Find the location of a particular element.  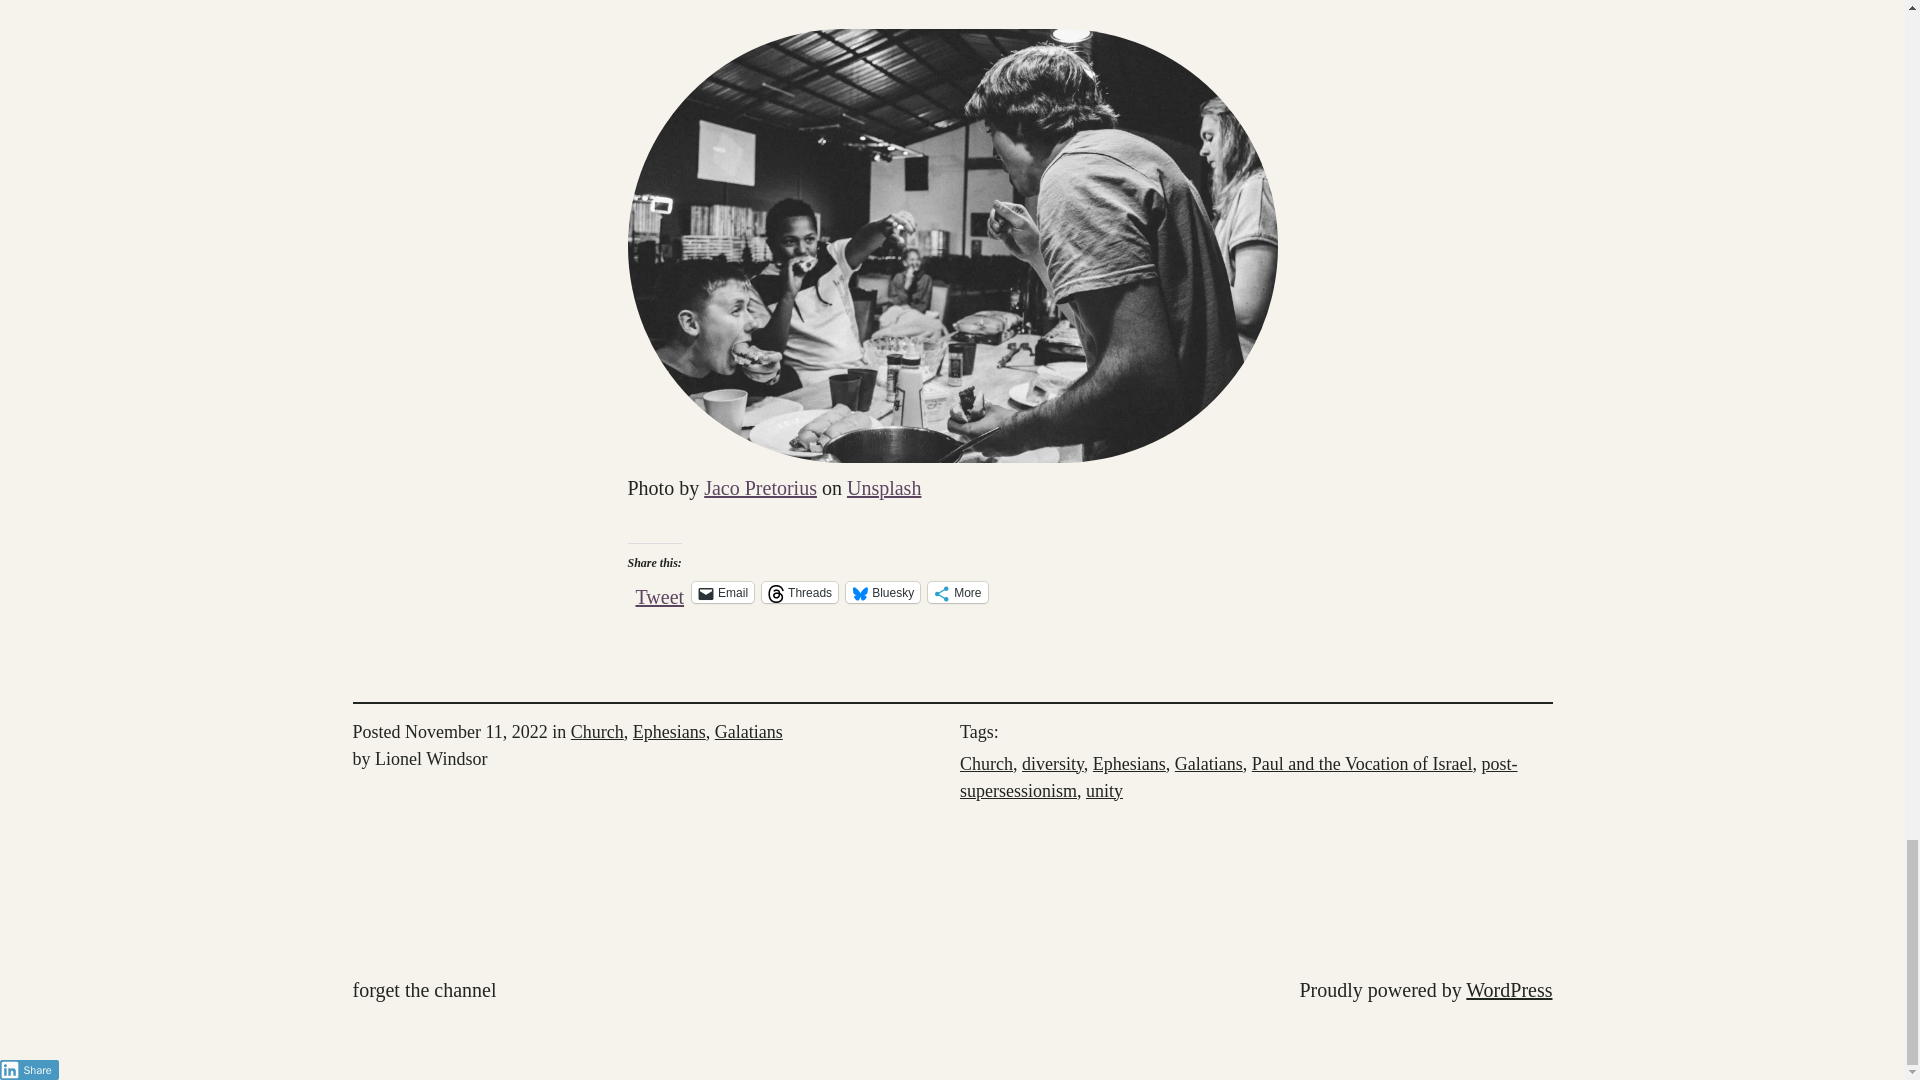

Ephesians is located at coordinates (1128, 764).